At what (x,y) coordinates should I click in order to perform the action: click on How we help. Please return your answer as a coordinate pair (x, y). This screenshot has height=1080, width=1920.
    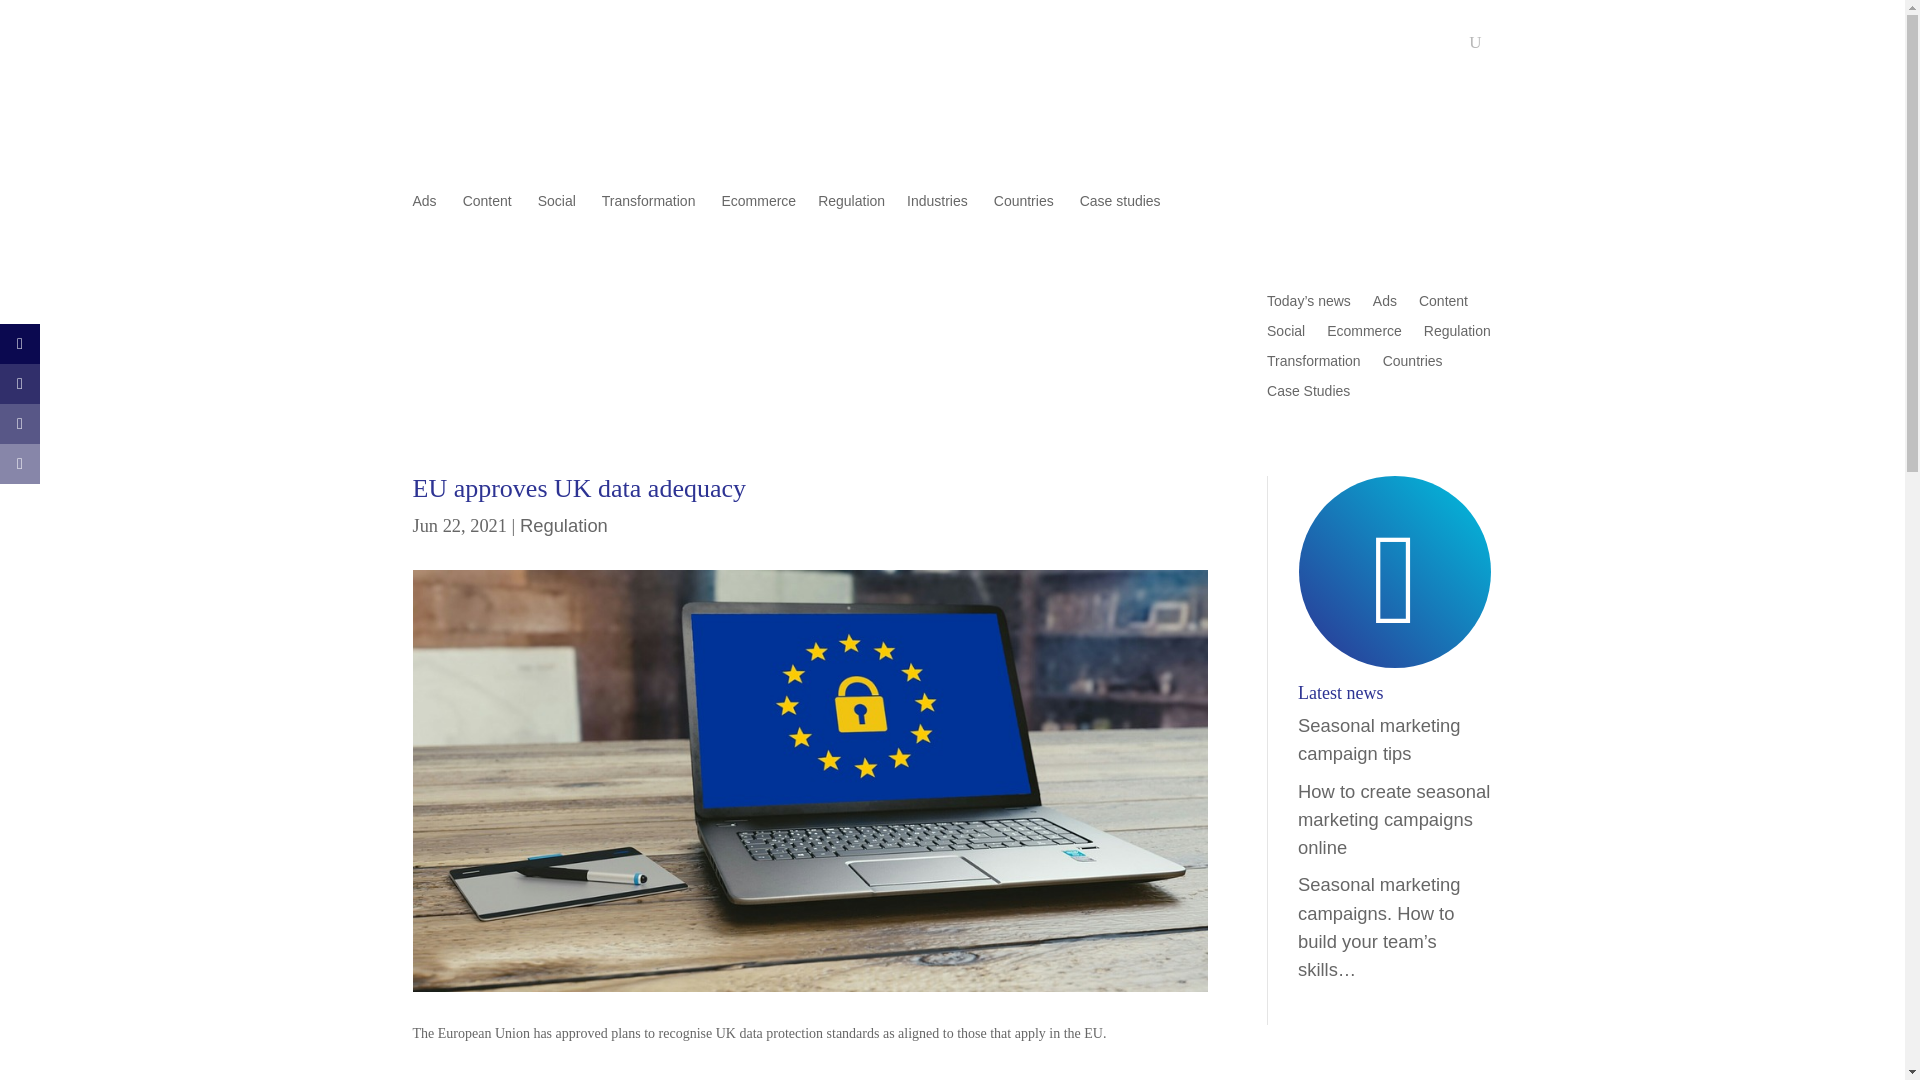
    Looking at the image, I should click on (944, 54).